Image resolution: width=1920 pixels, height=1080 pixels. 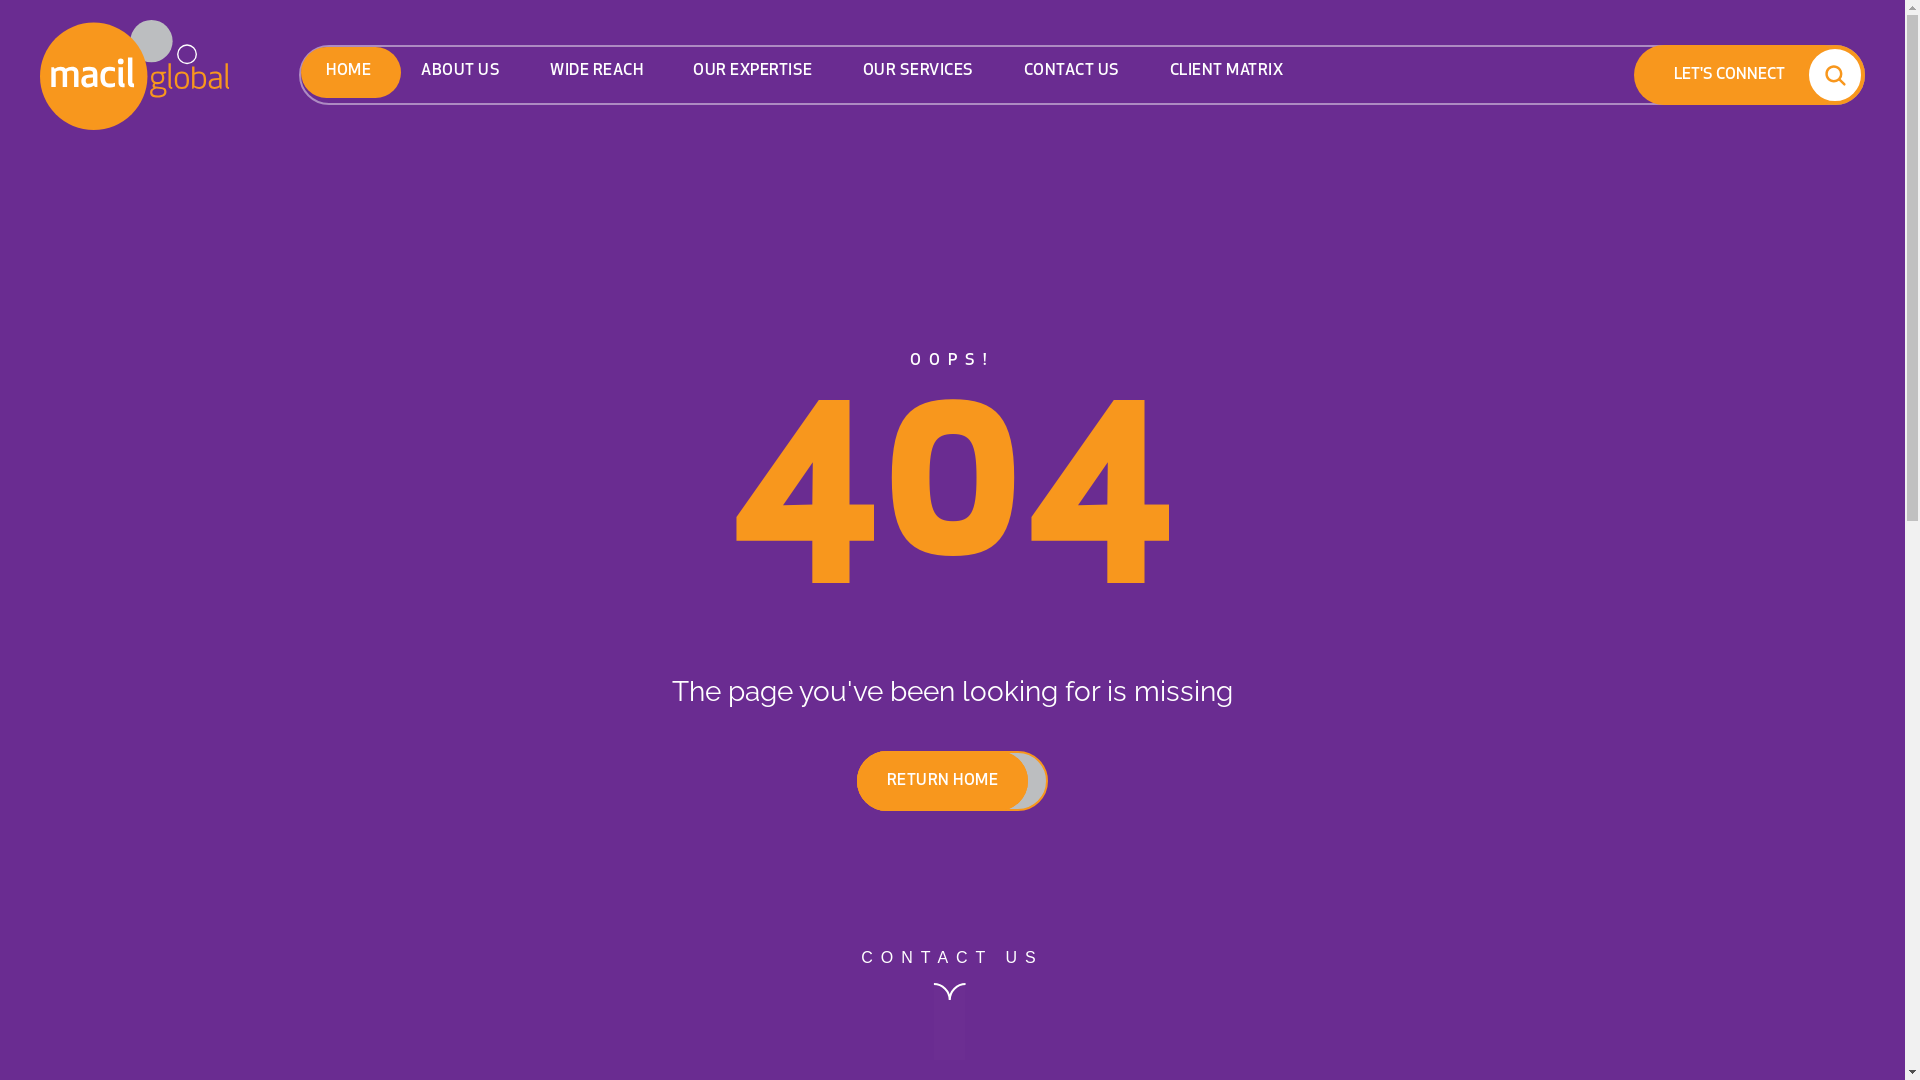 What do you see at coordinates (753, 72) in the screenshot?
I see `OUR EXPERTISE` at bounding box center [753, 72].